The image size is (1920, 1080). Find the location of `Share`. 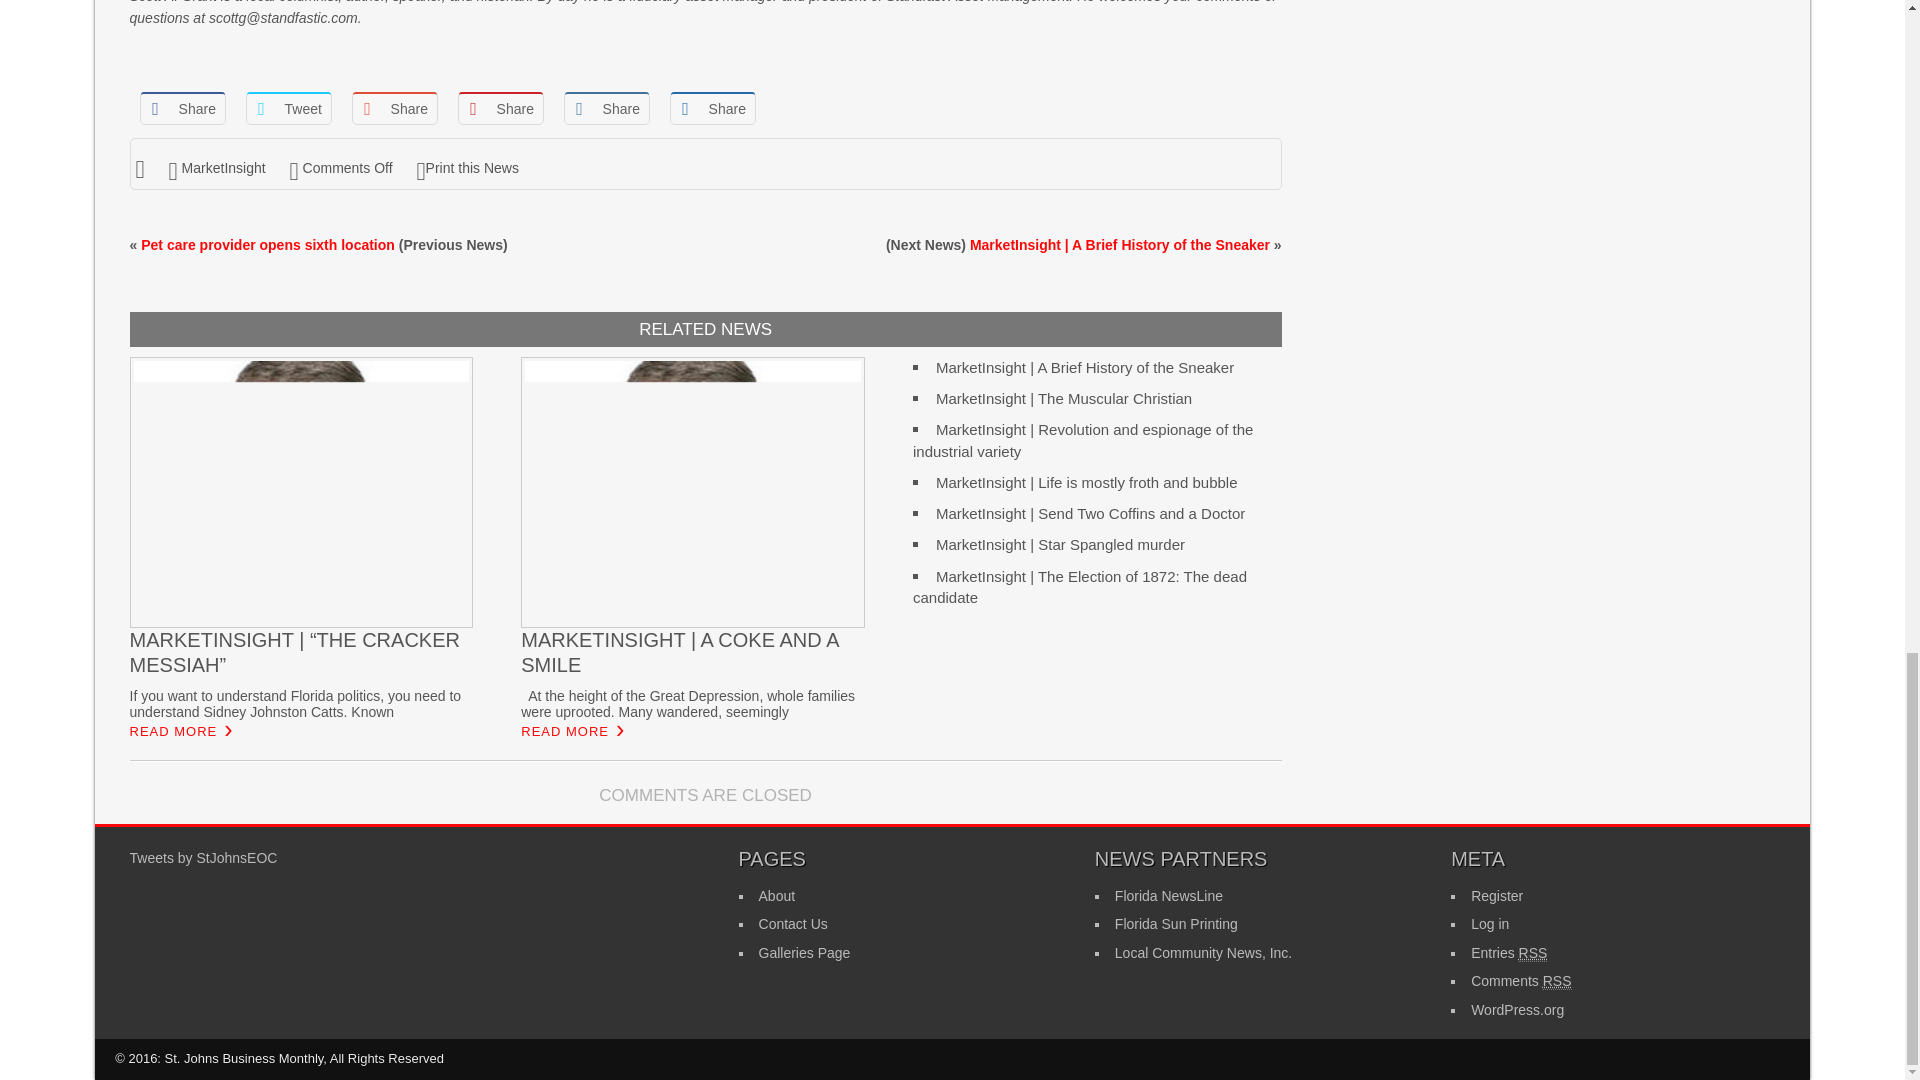

Share is located at coordinates (500, 108).